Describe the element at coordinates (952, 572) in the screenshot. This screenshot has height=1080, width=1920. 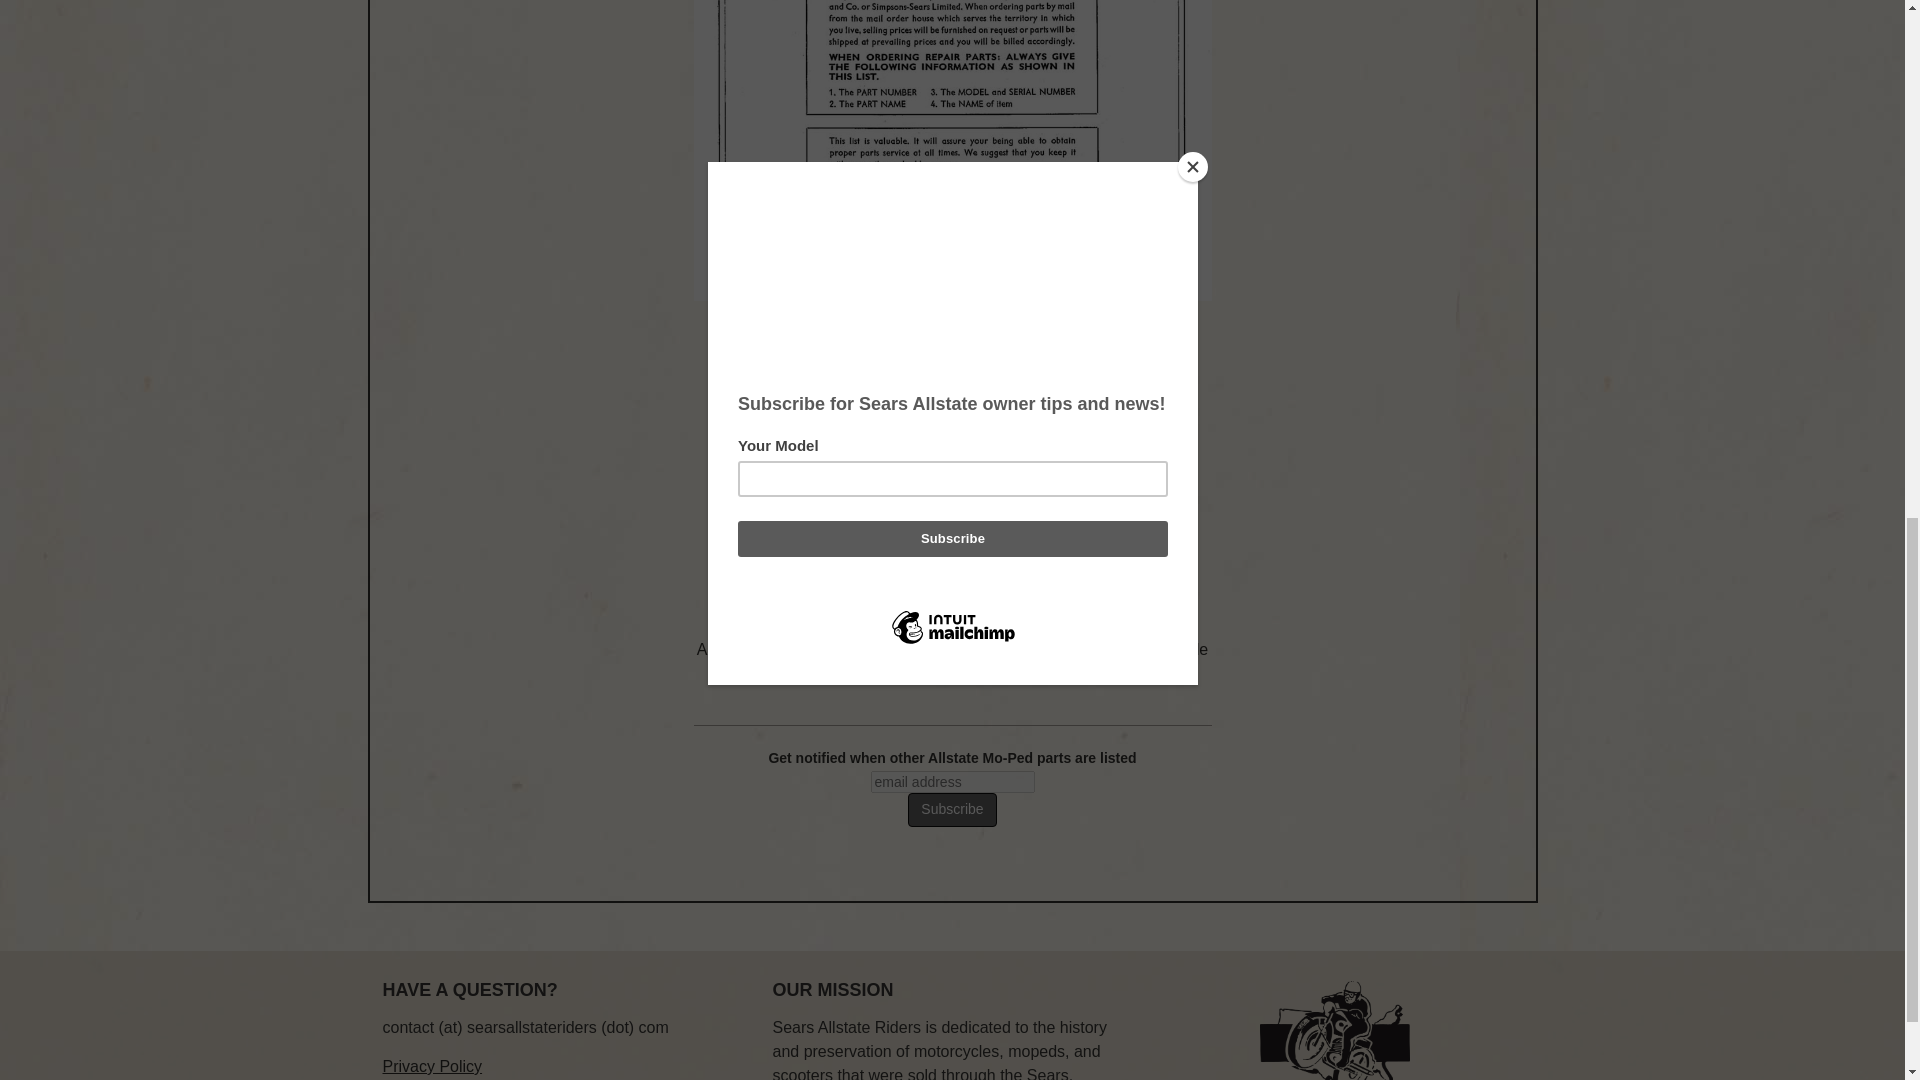
I see `Add to Cart - PayPal check out` at that location.